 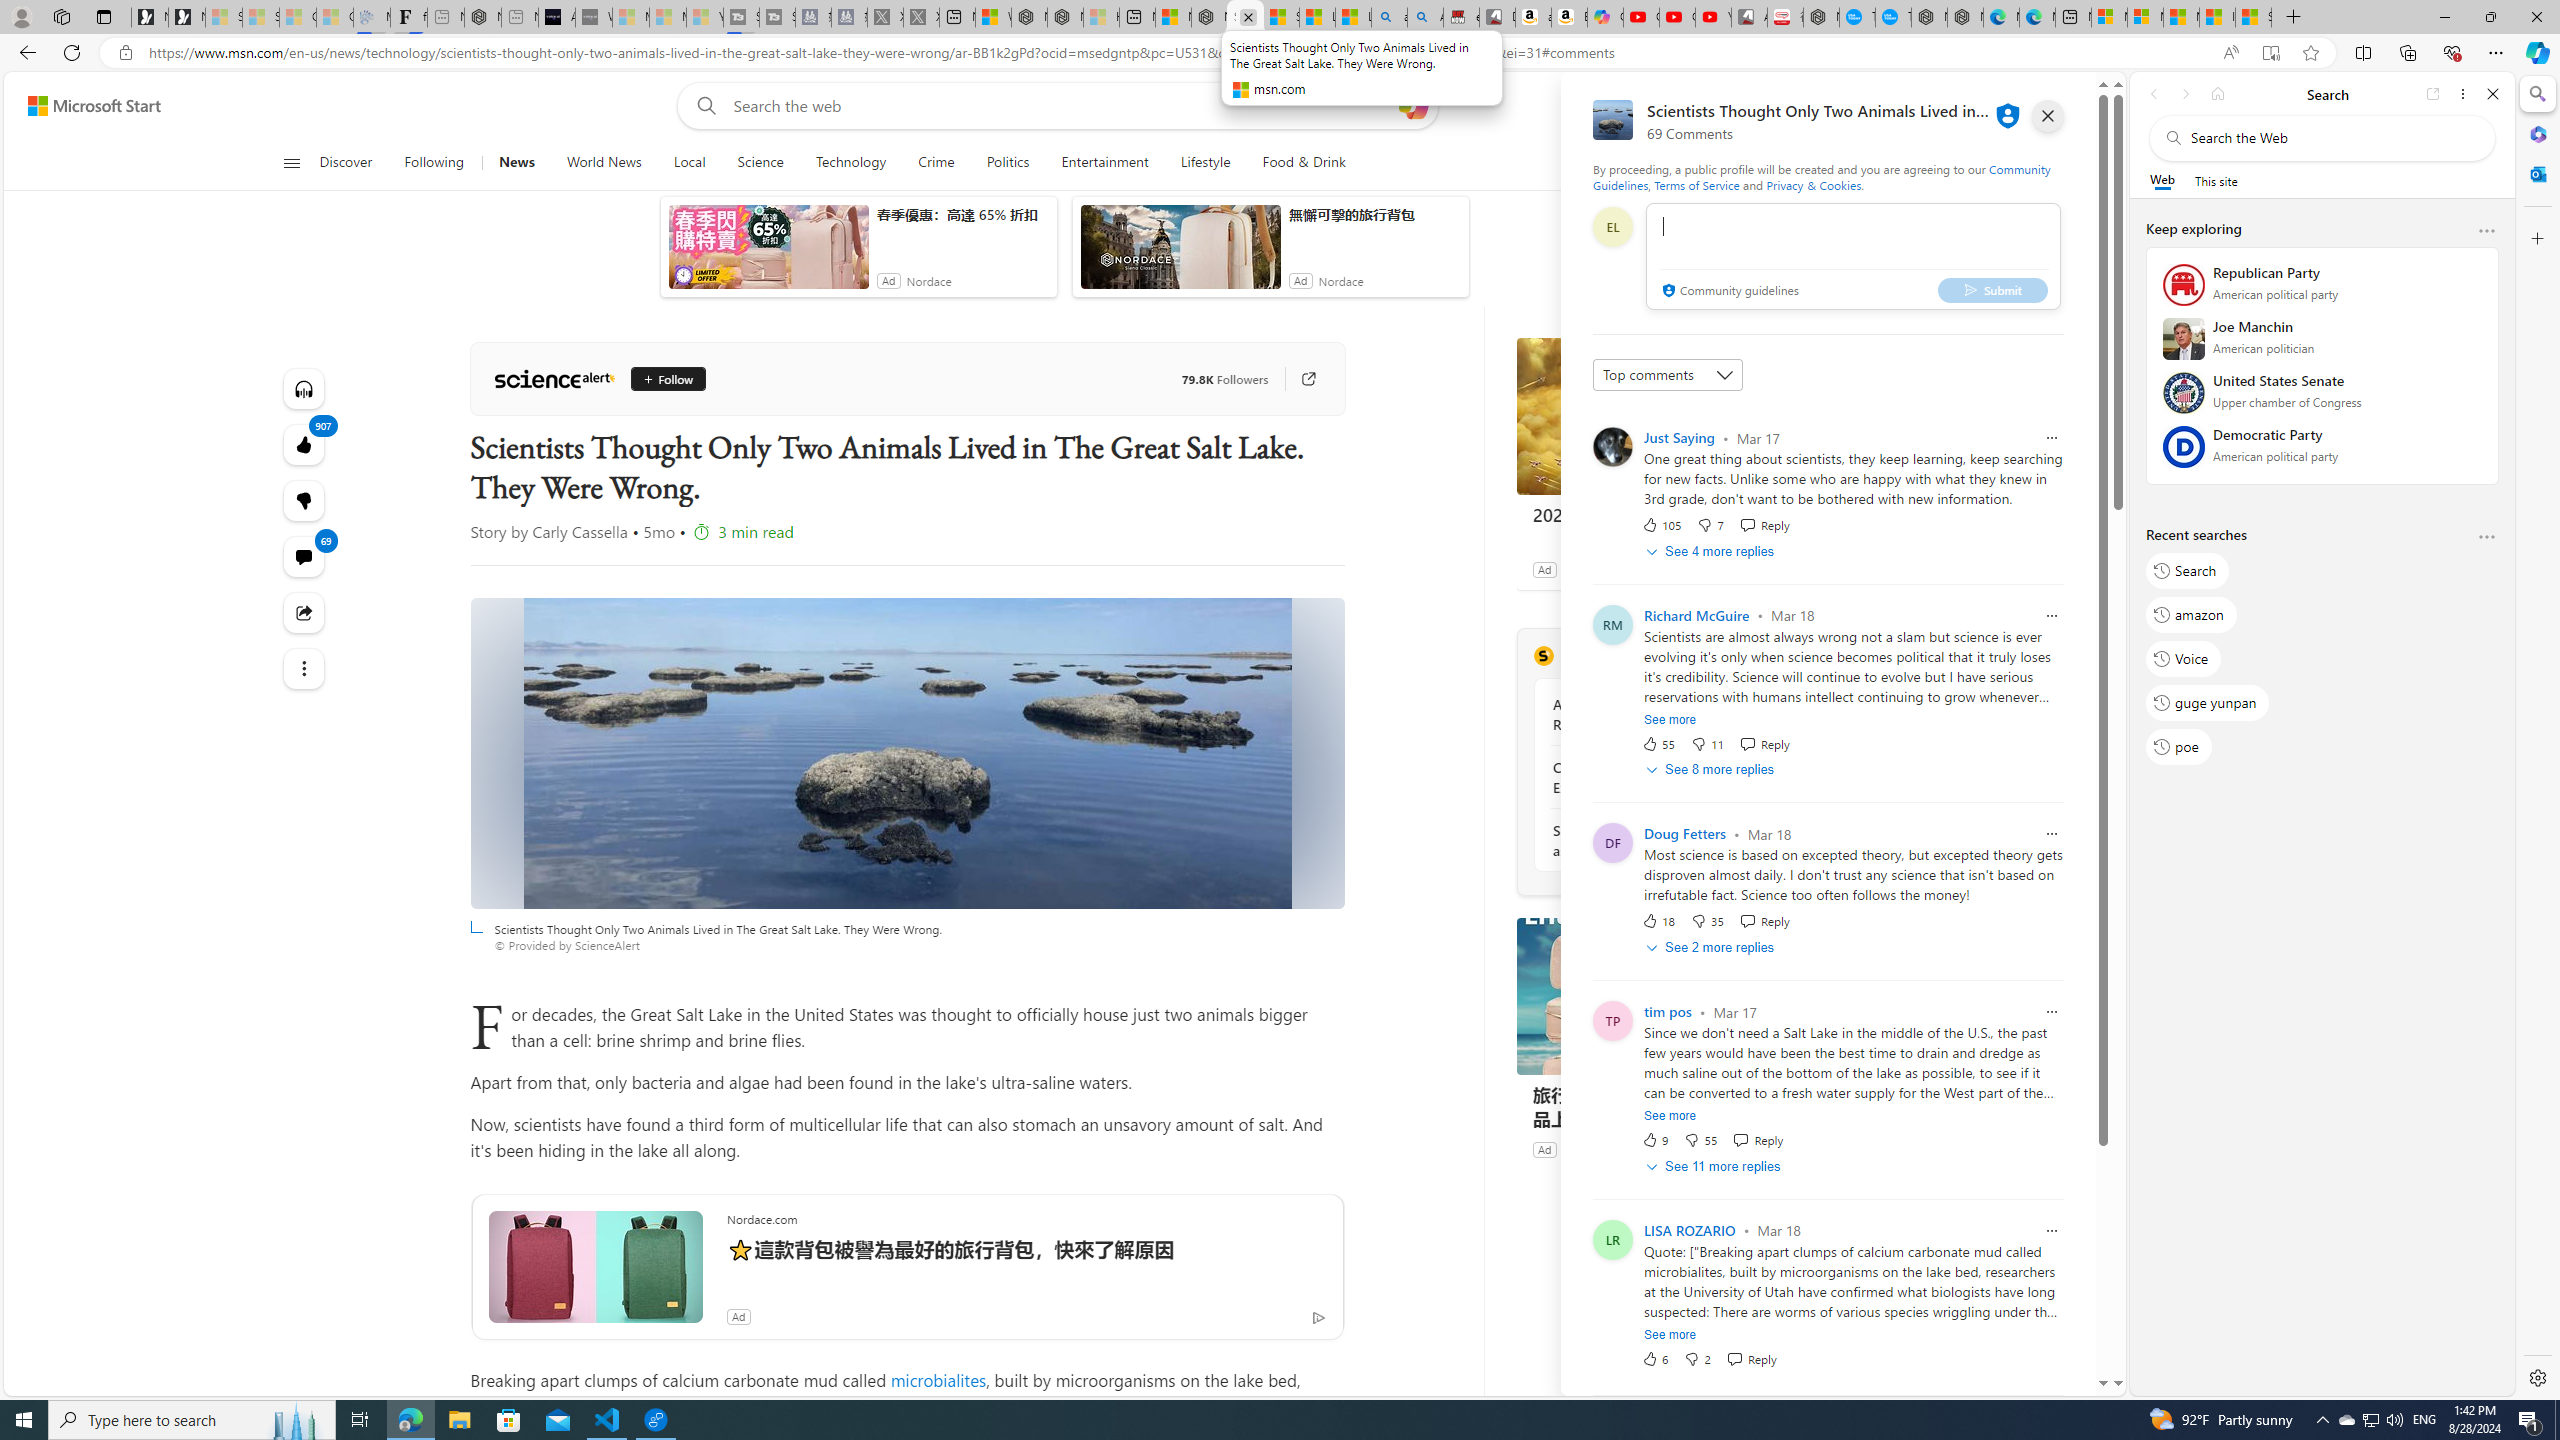 I want to click on Class: button-glyph, so click(x=292, y=163).